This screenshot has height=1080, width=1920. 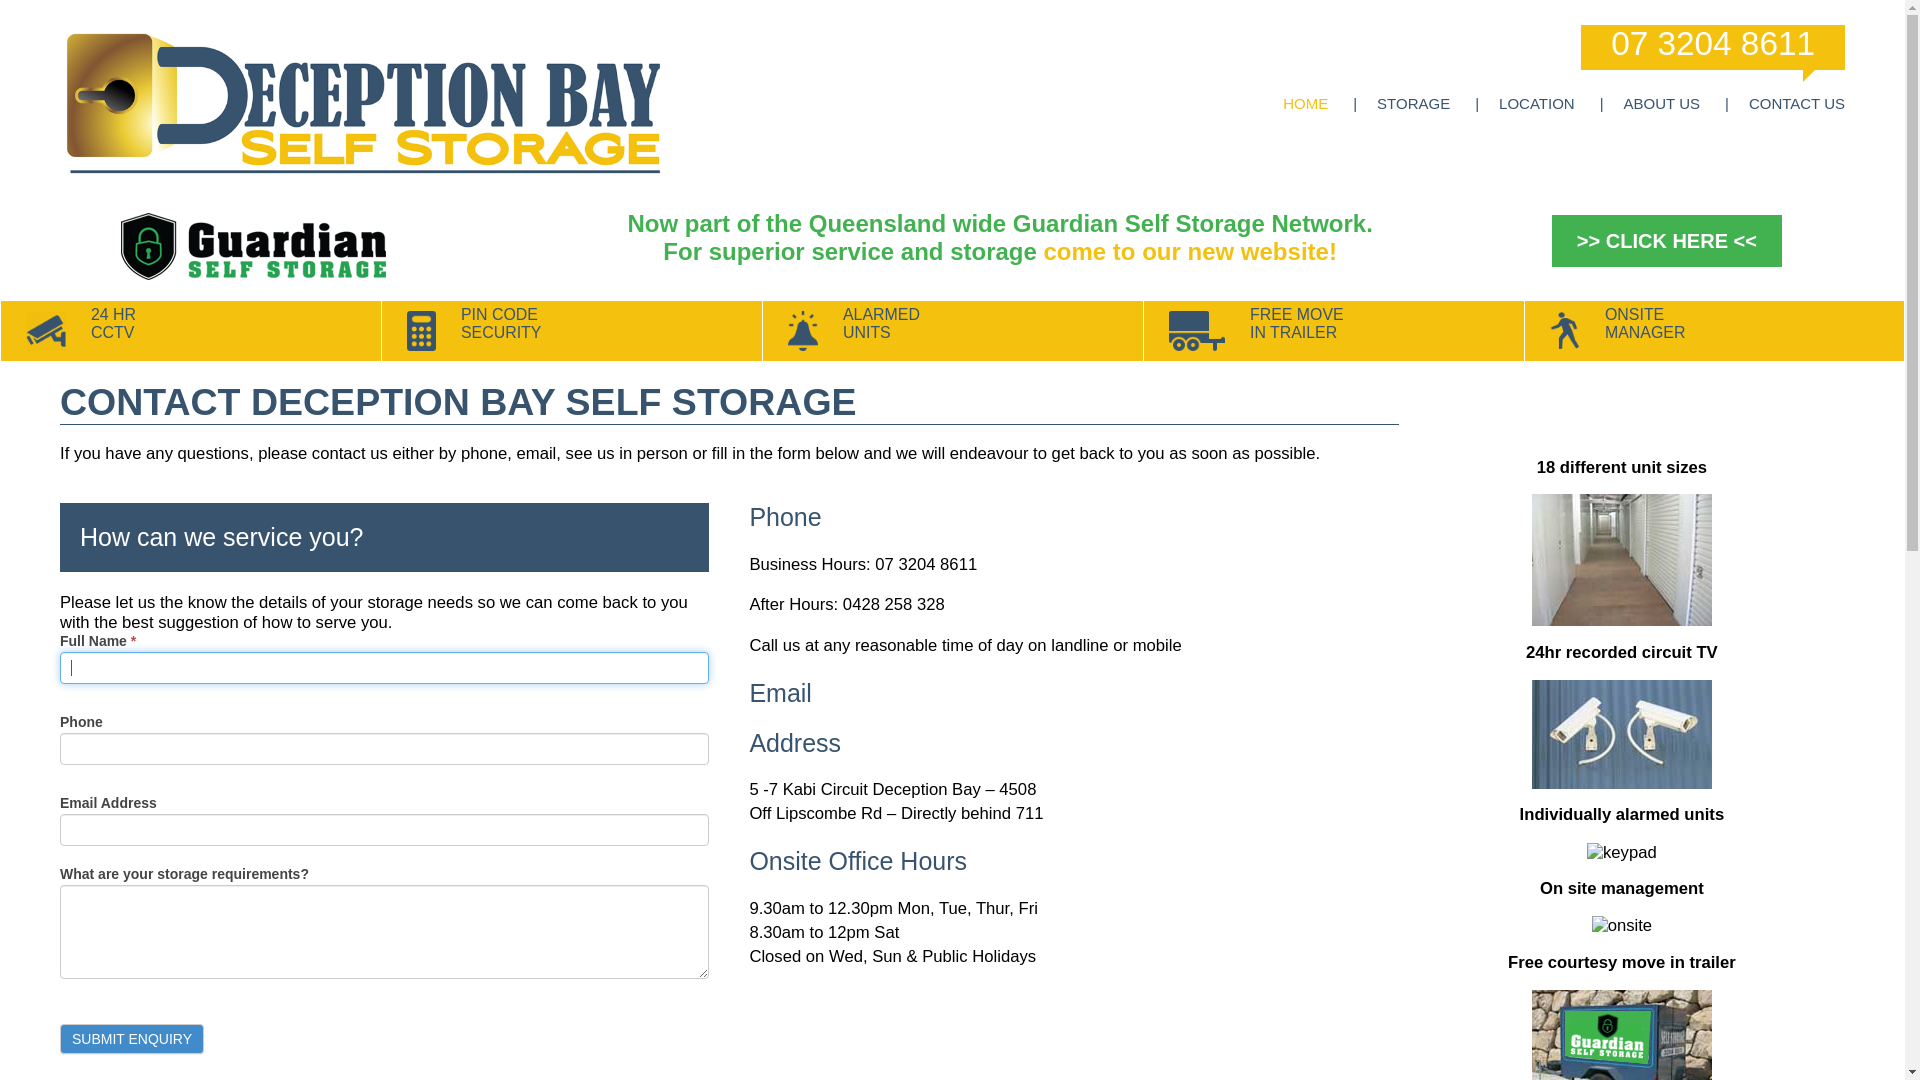 What do you see at coordinates (132, 1039) in the screenshot?
I see `Submit enquiry` at bounding box center [132, 1039].